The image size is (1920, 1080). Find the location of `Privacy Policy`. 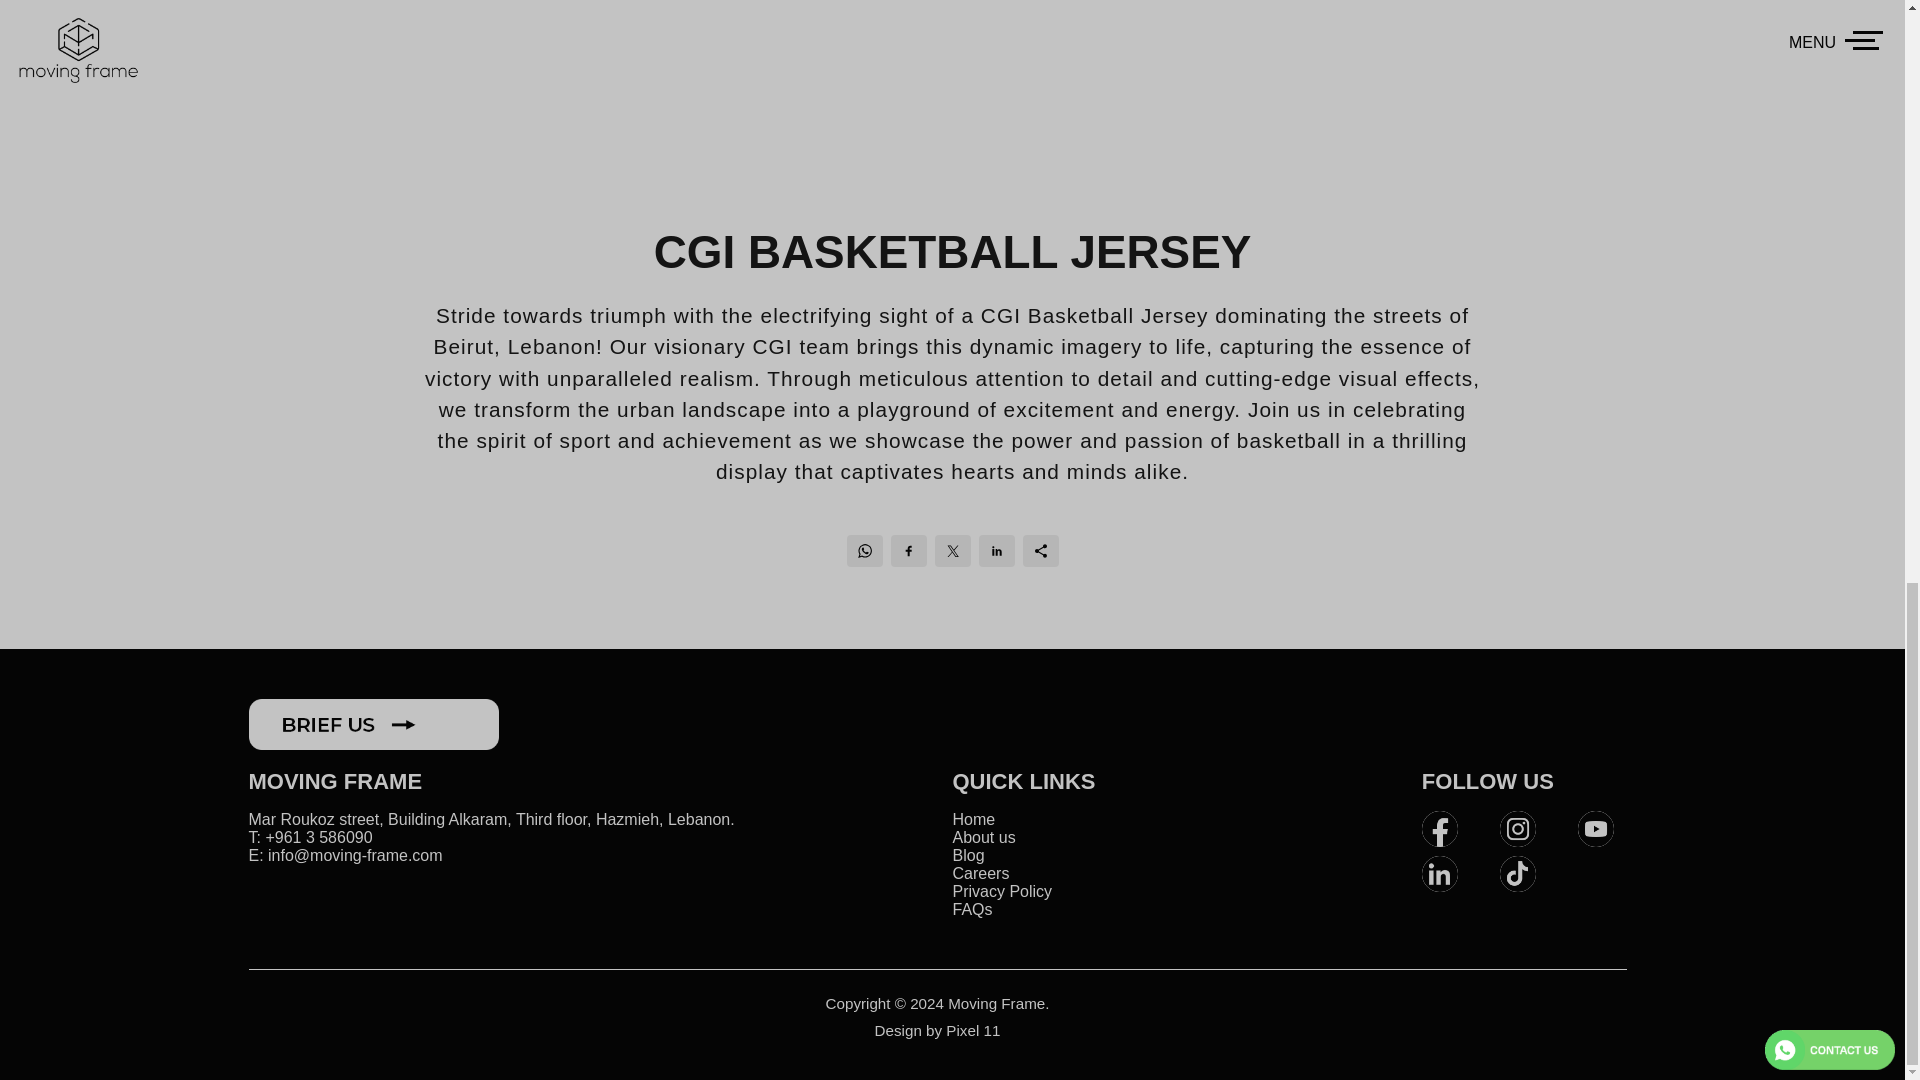

Privacy Policy is located at coordinates (1002, 891).